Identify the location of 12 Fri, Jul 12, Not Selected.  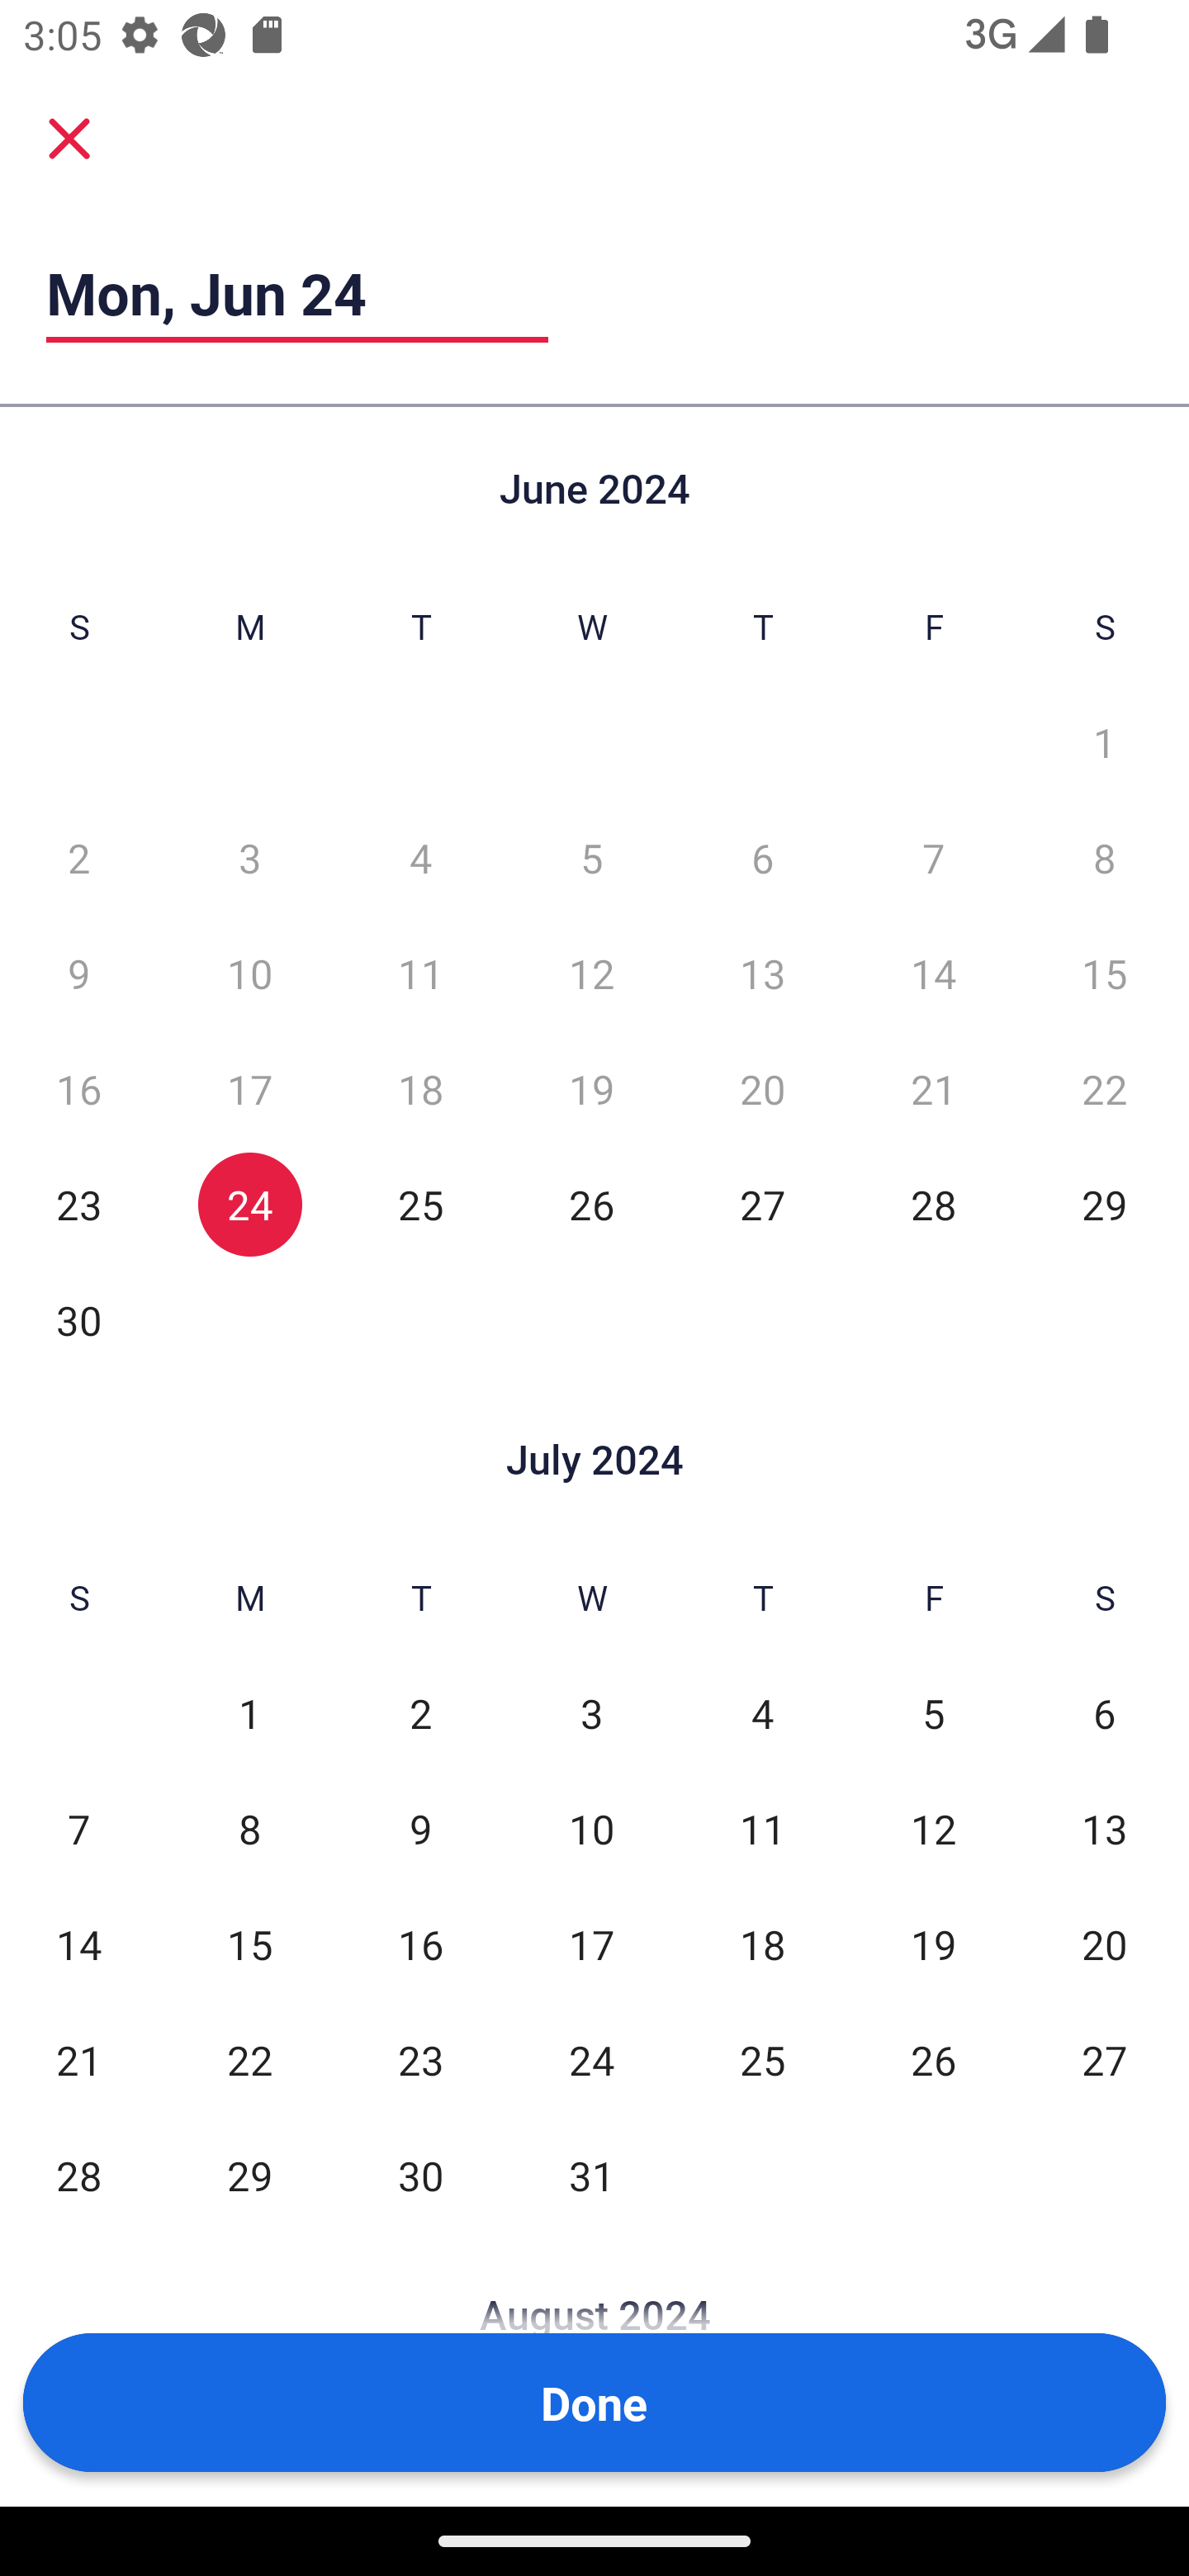
(933, 1828).